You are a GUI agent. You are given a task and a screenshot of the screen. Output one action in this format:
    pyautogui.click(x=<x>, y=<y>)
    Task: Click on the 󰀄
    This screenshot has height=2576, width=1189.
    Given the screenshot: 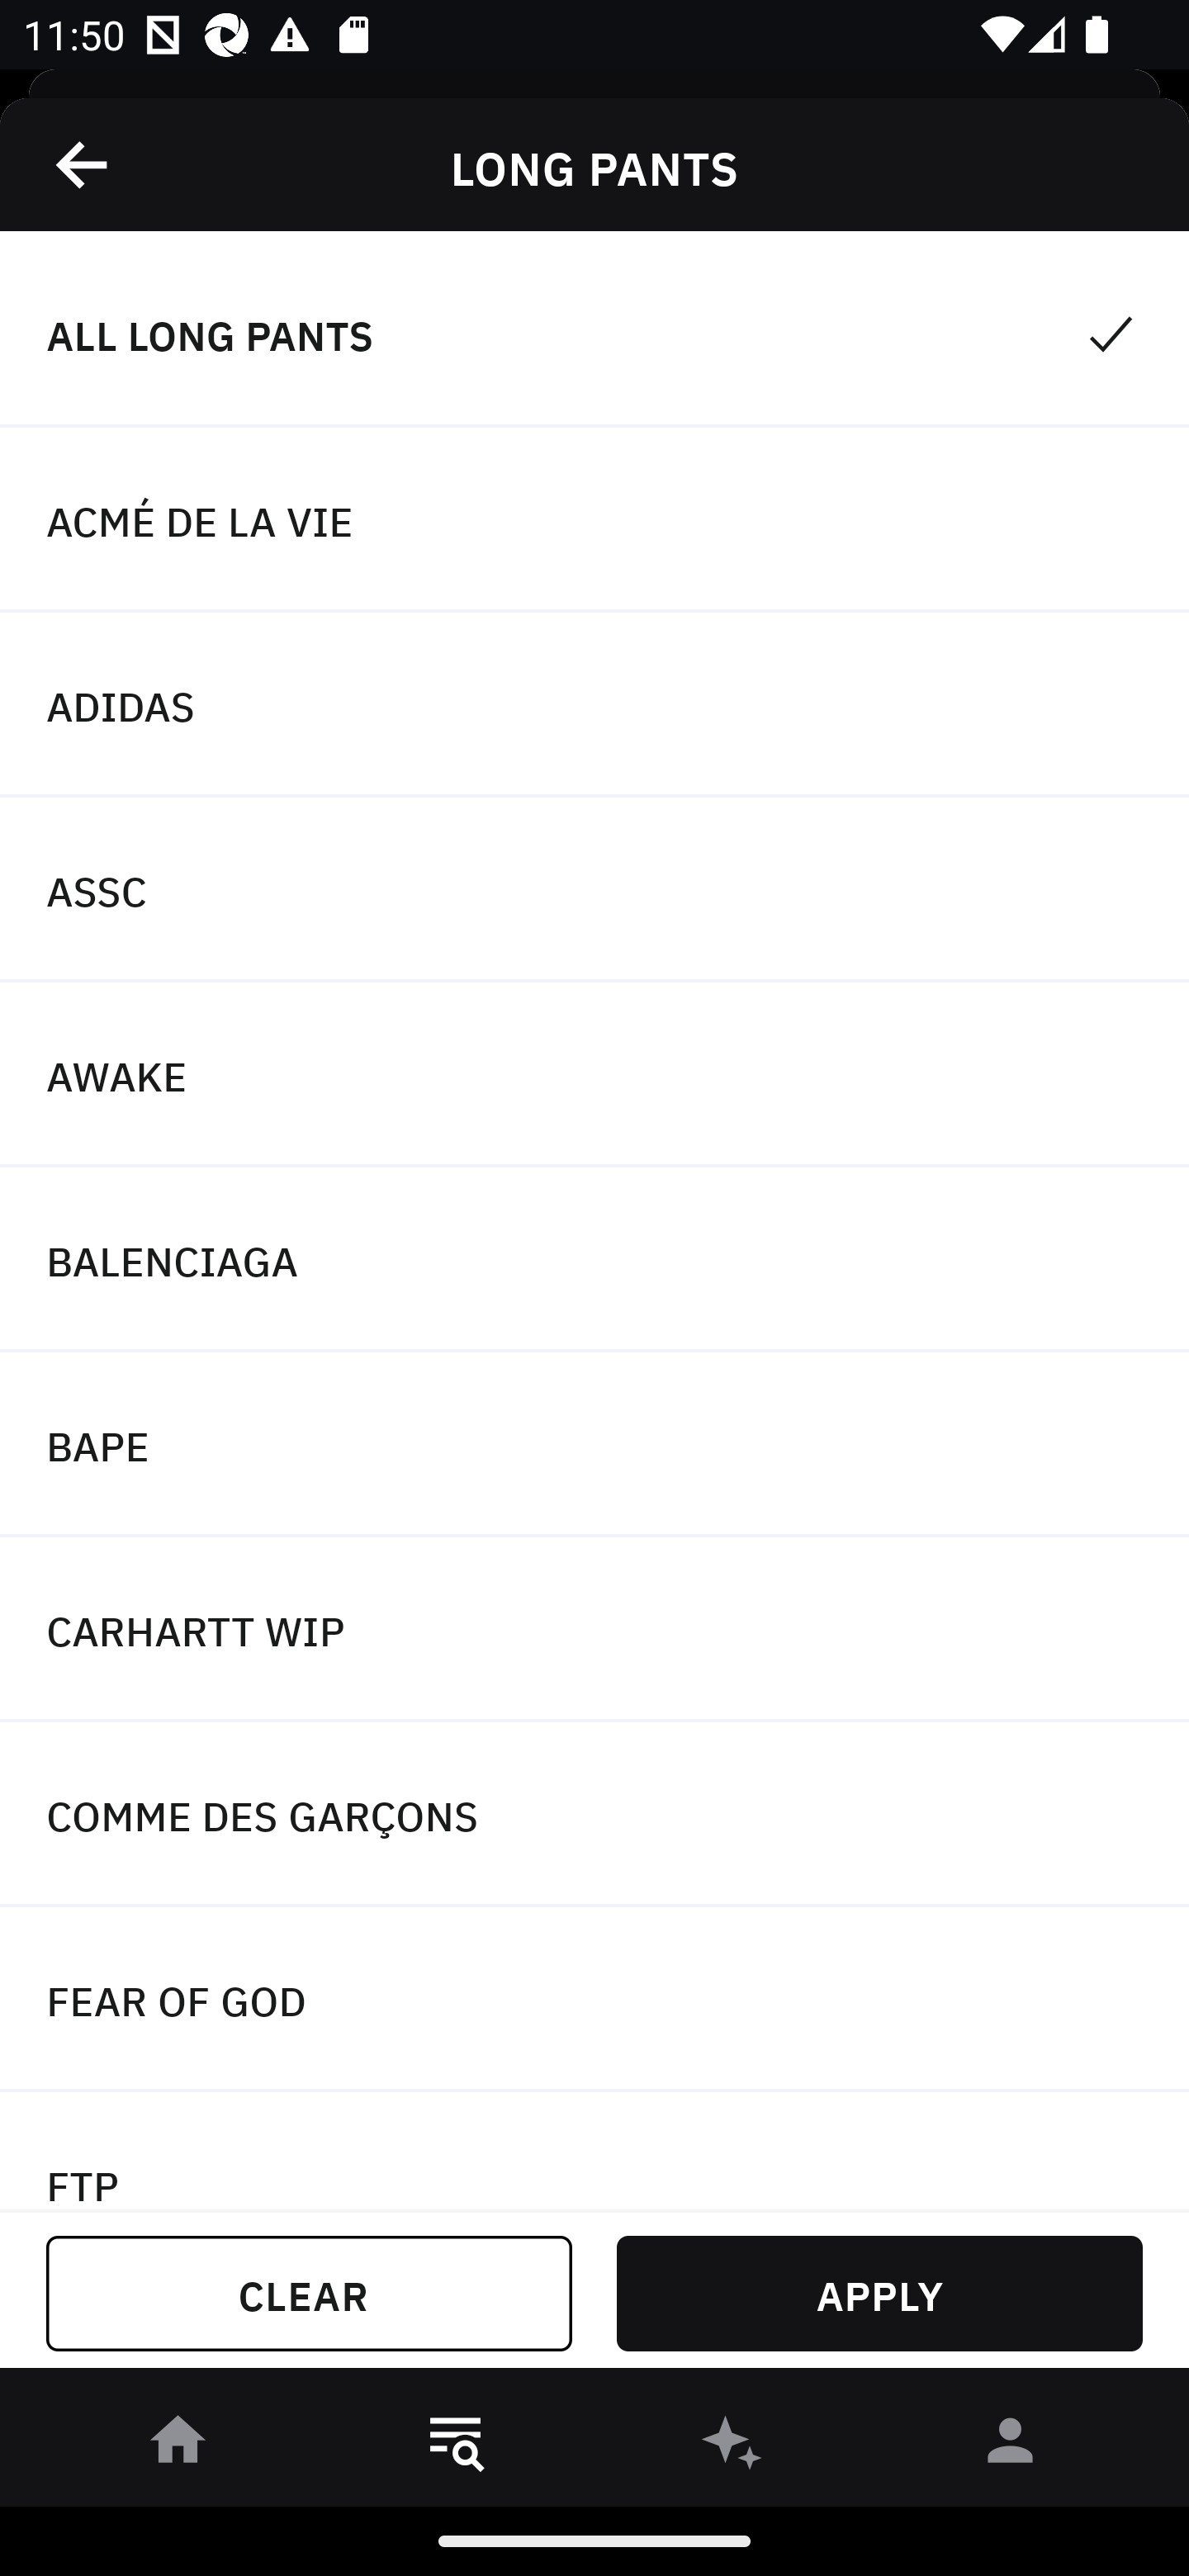 What is the action you would take?
    pyautogui.click(x=1011, y=2446)
    